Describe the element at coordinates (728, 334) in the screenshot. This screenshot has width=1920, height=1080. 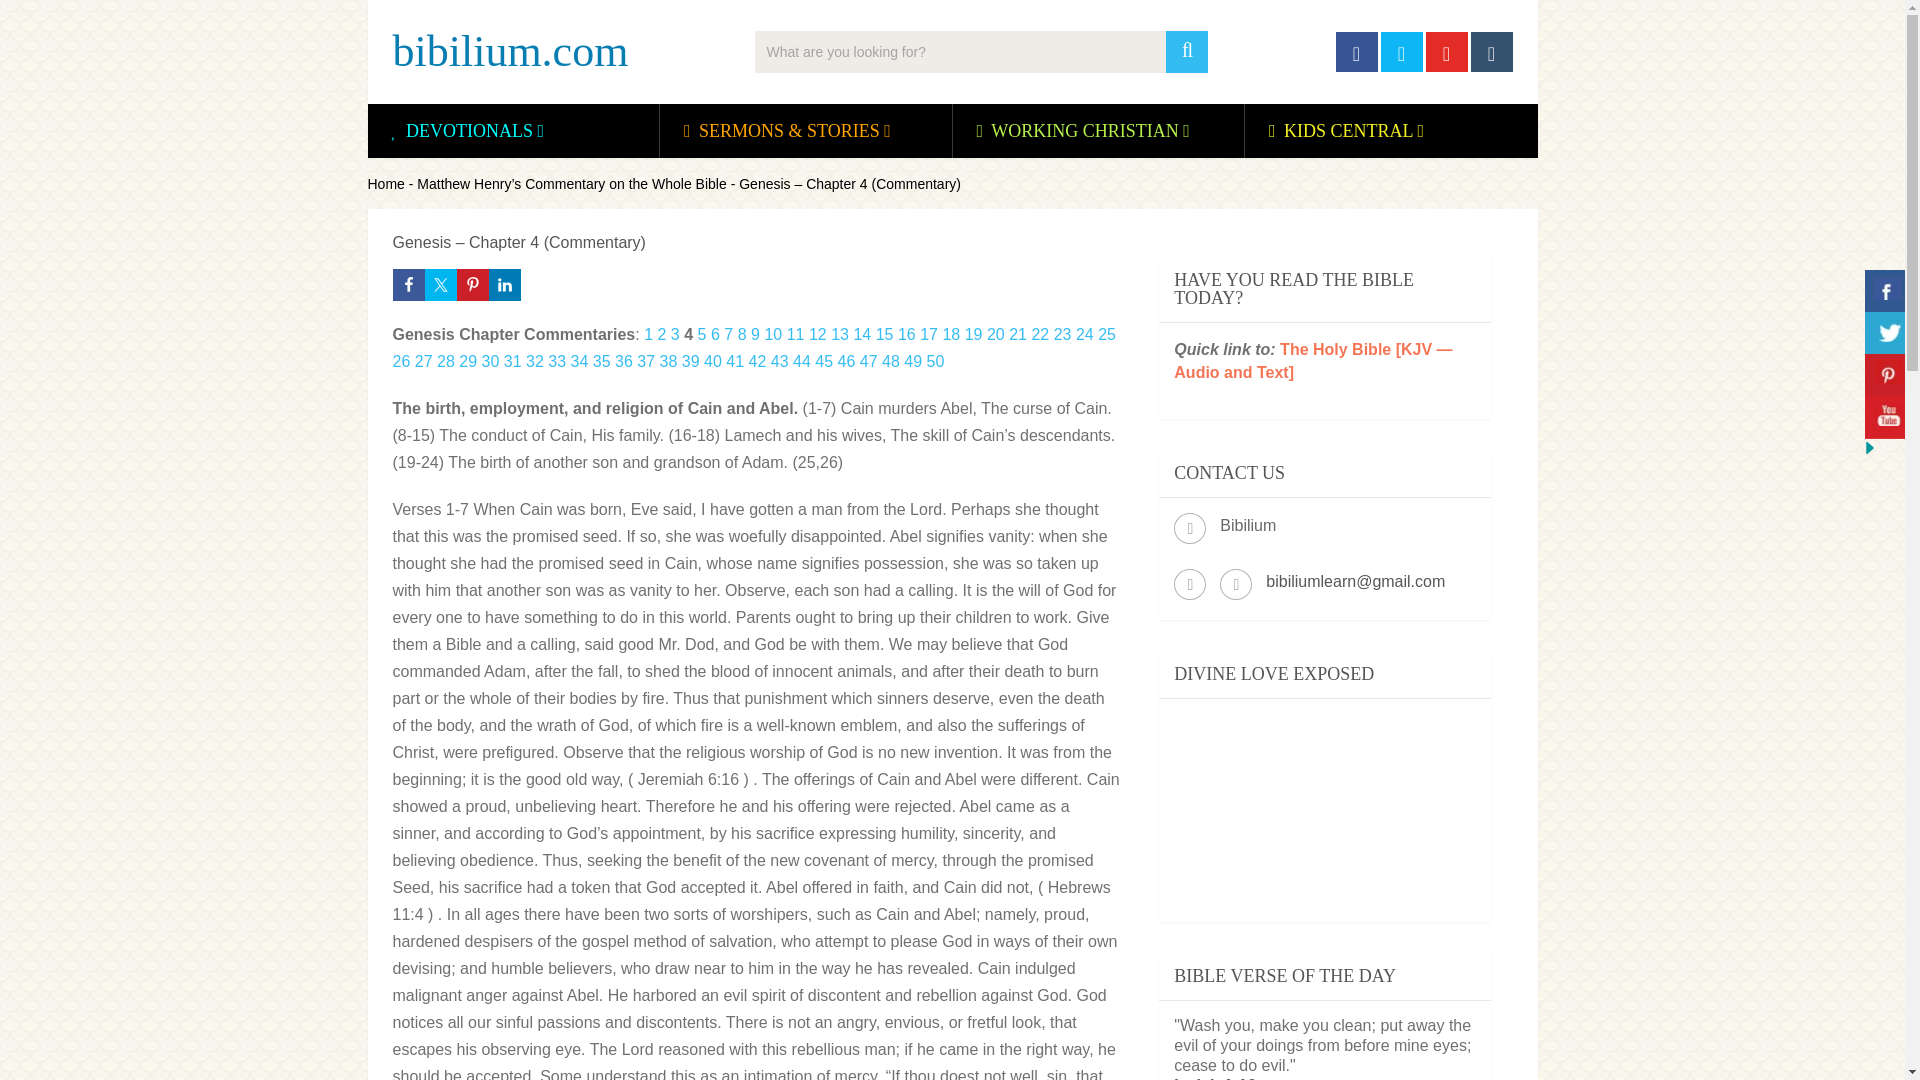
I see `7` at that location.